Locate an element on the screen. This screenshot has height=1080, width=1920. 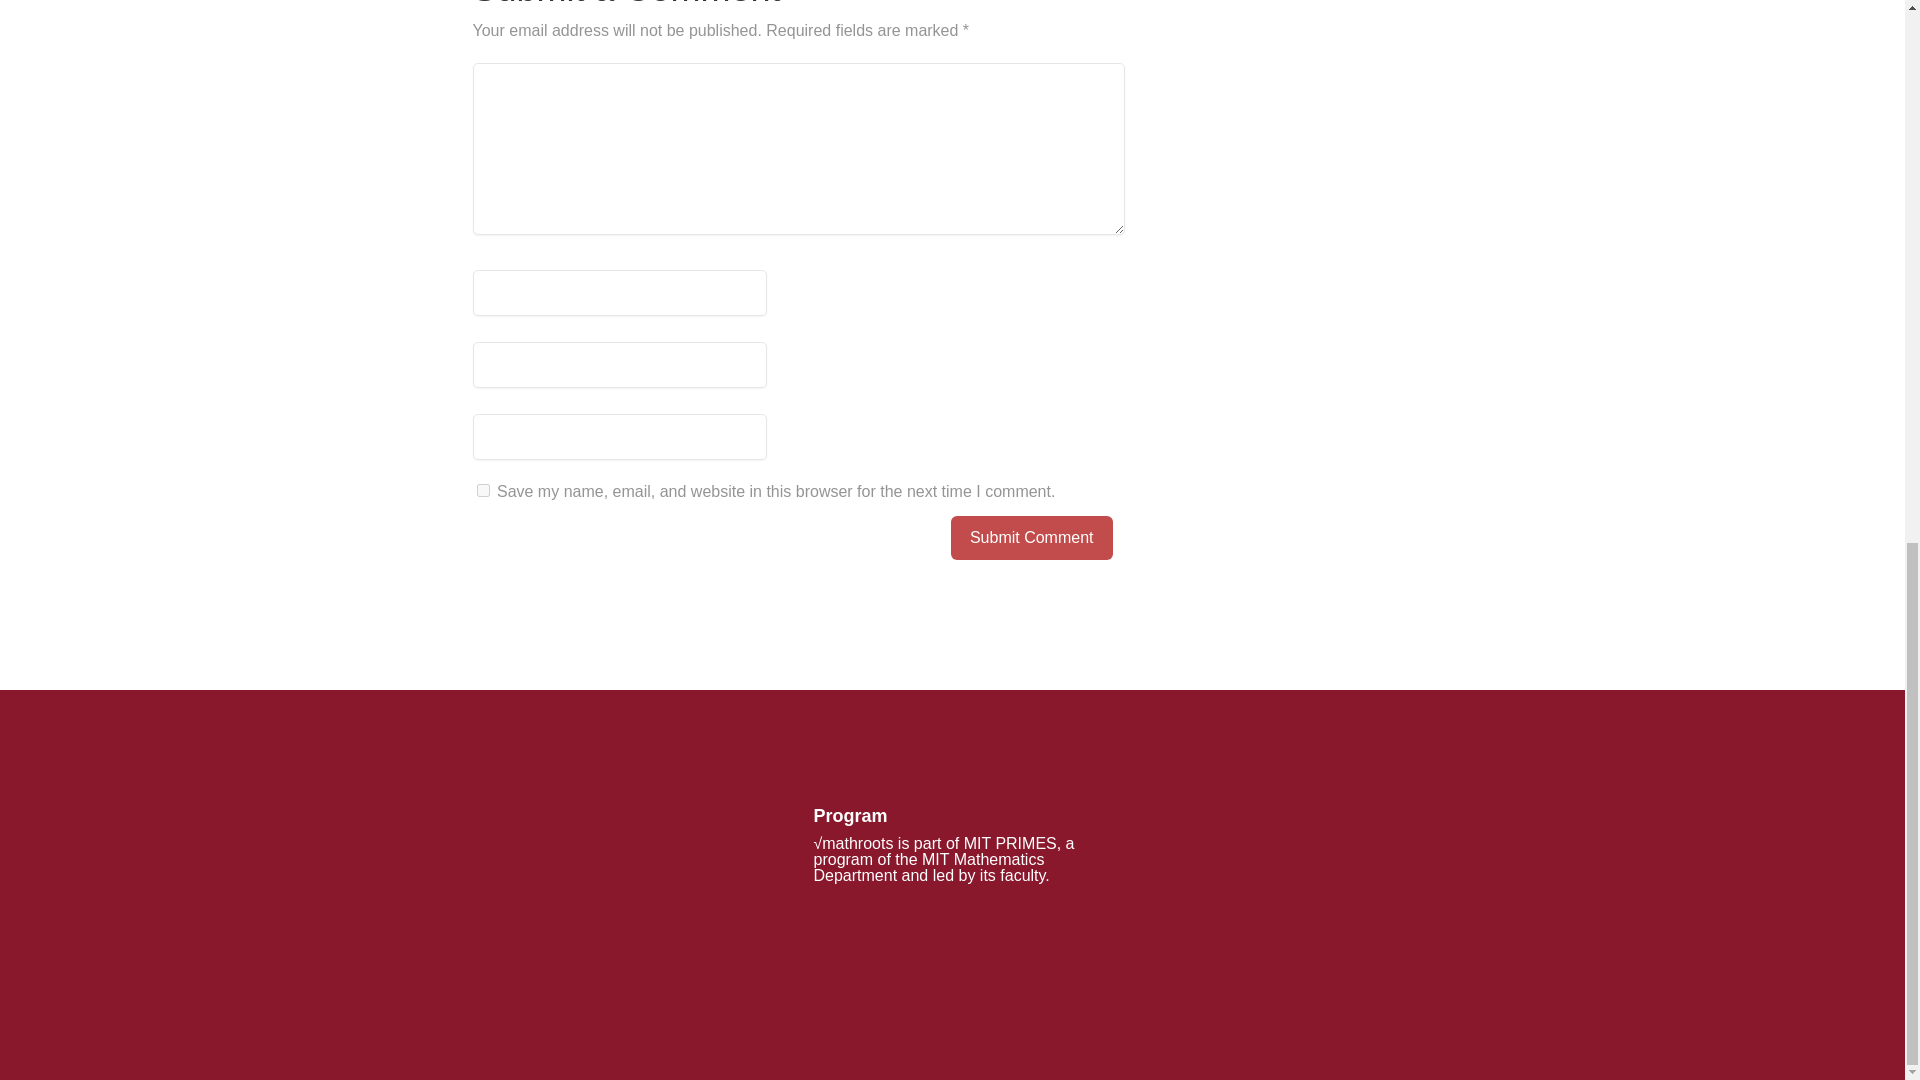
yes is located at coordinates (482, 490).